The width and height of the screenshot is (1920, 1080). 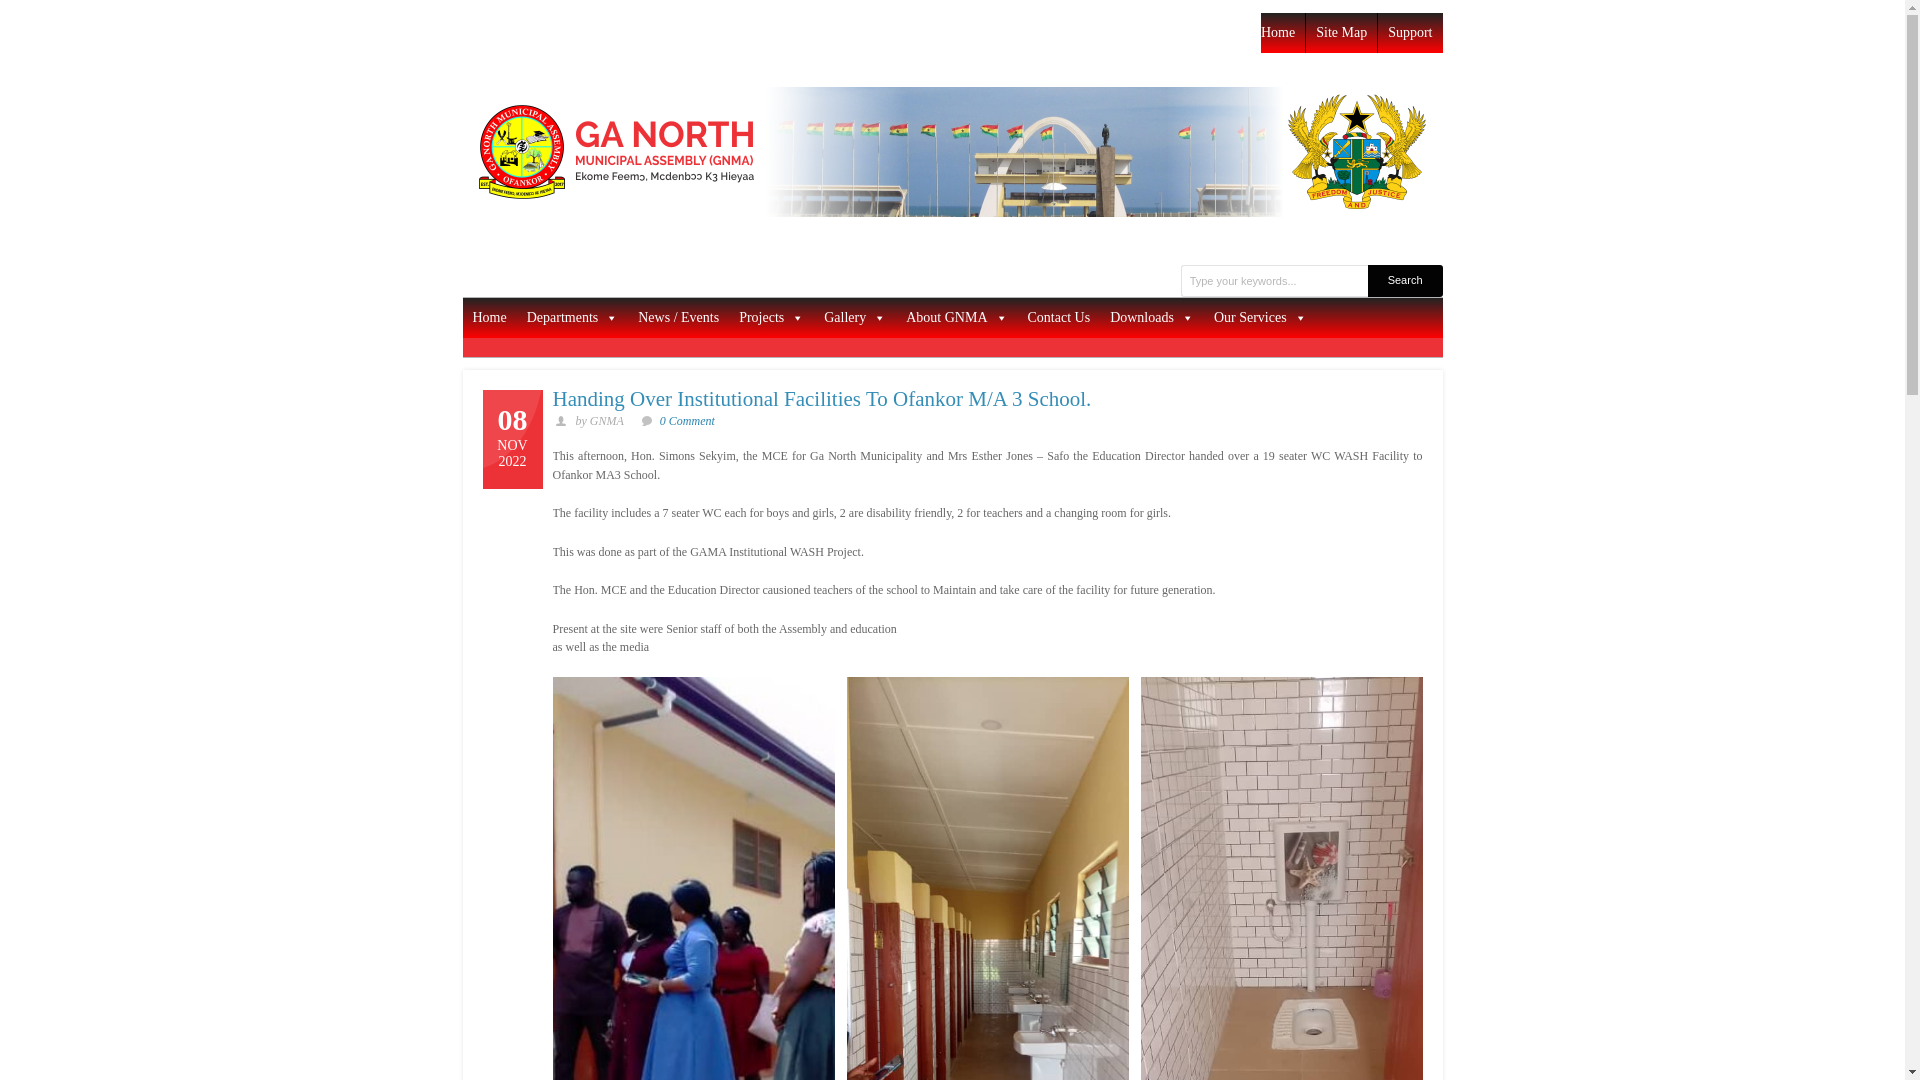 I want to click on Gallery, so click(x=855, y=318).